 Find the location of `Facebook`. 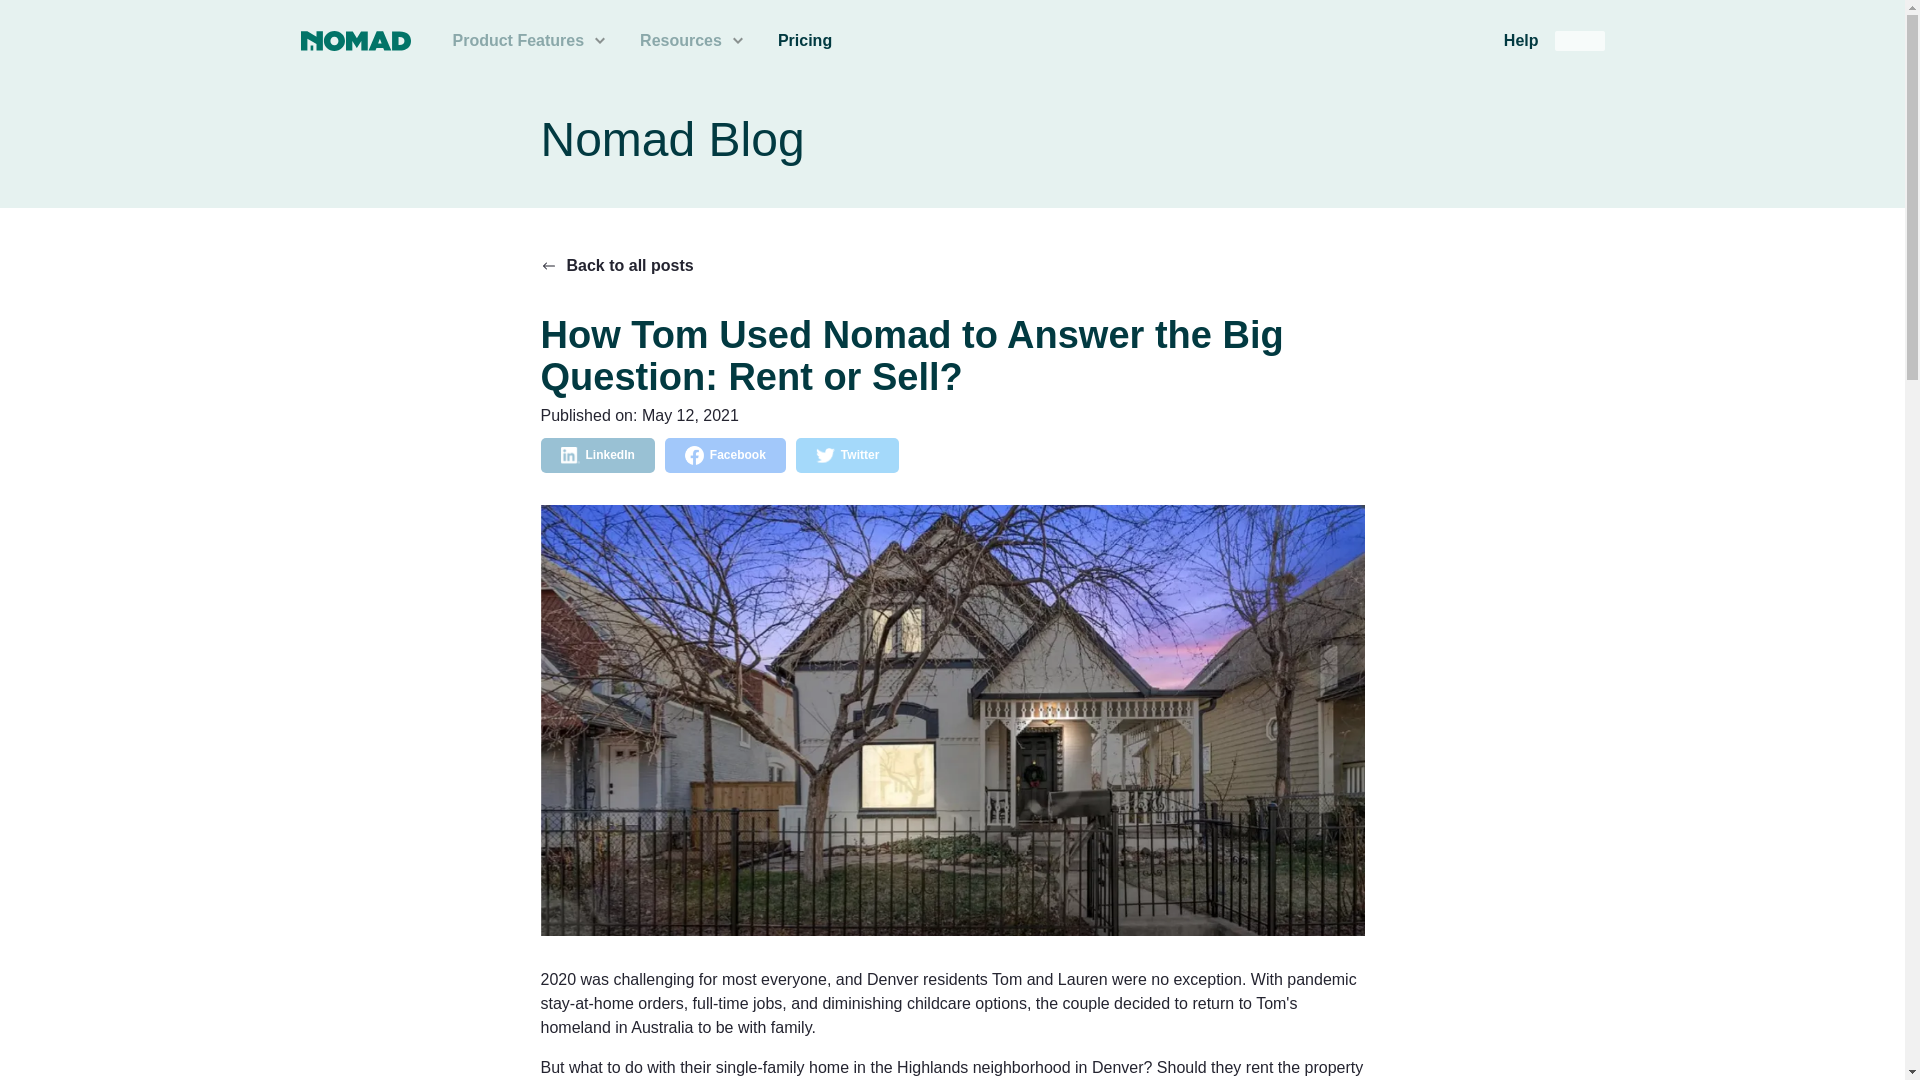

Facebook is located at coordinates (724, 456).